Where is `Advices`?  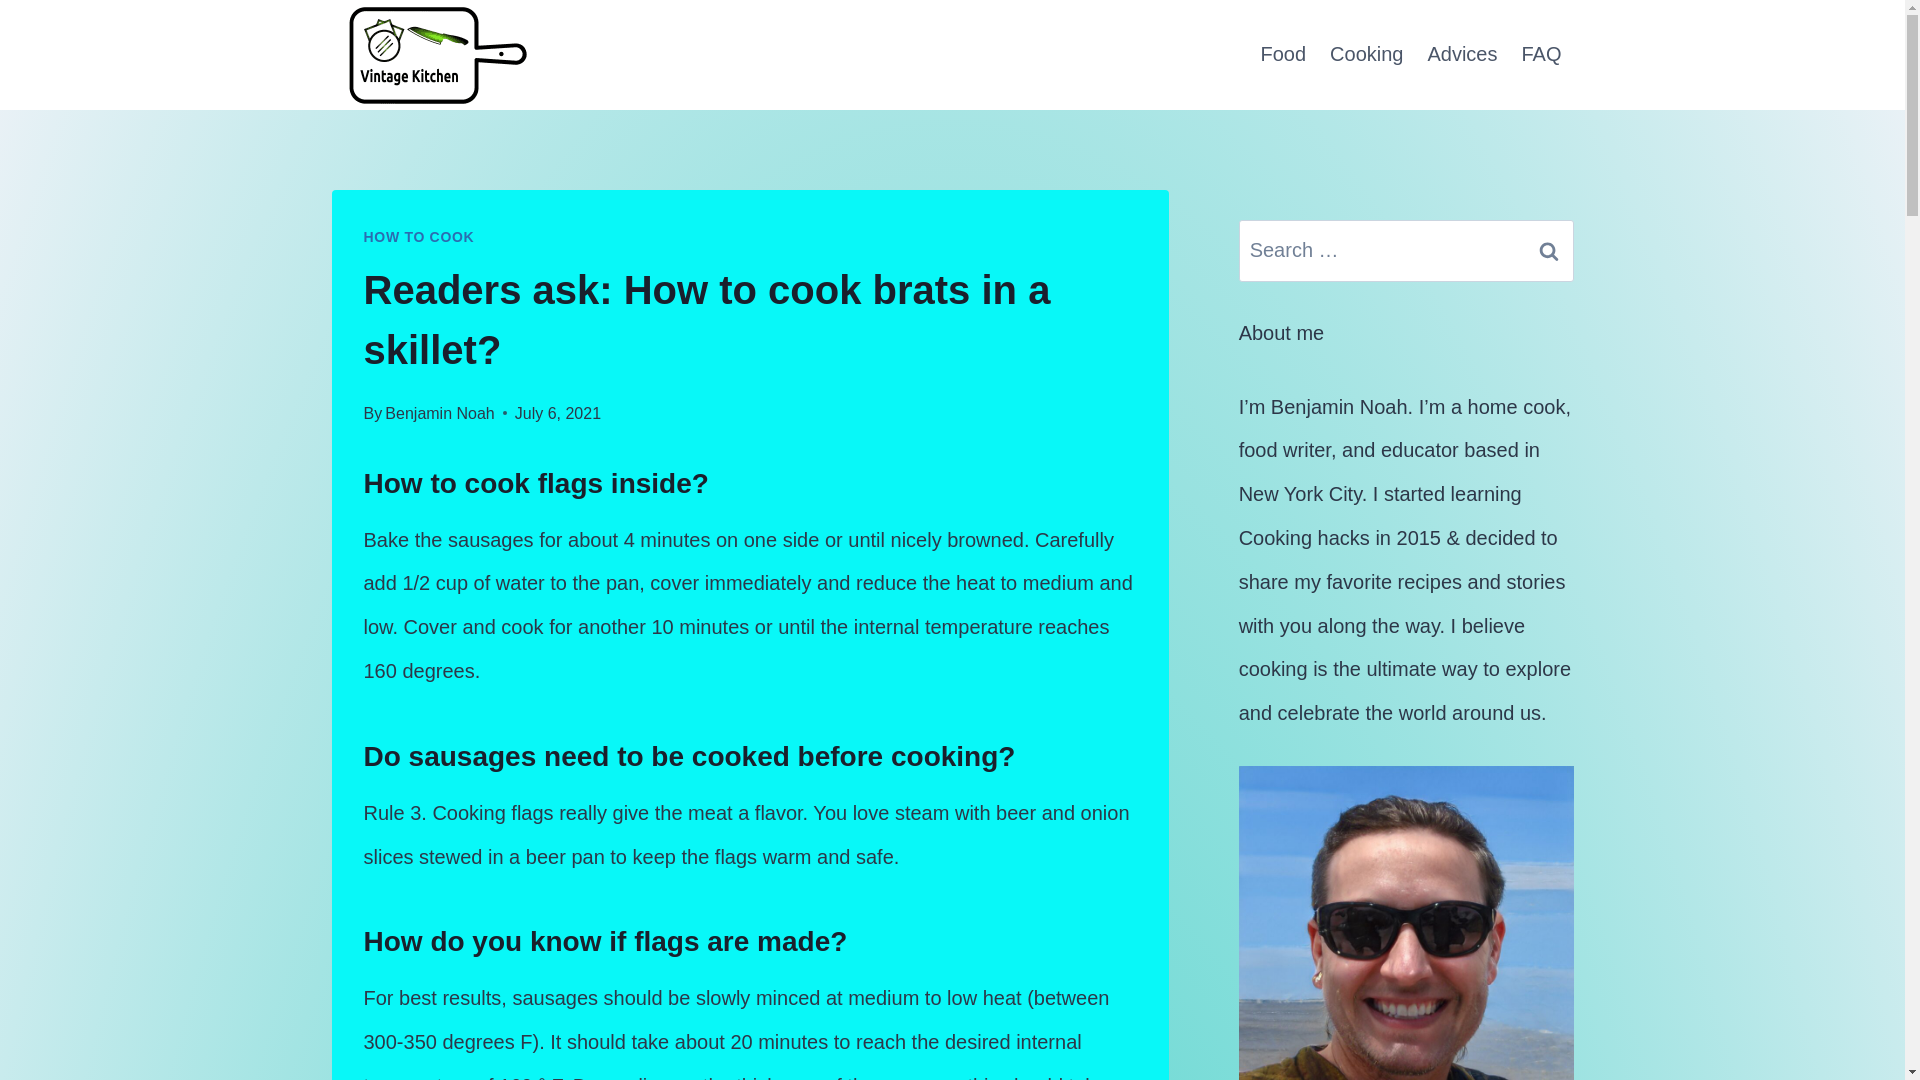
Advices is located at coordinates (1462, 54).